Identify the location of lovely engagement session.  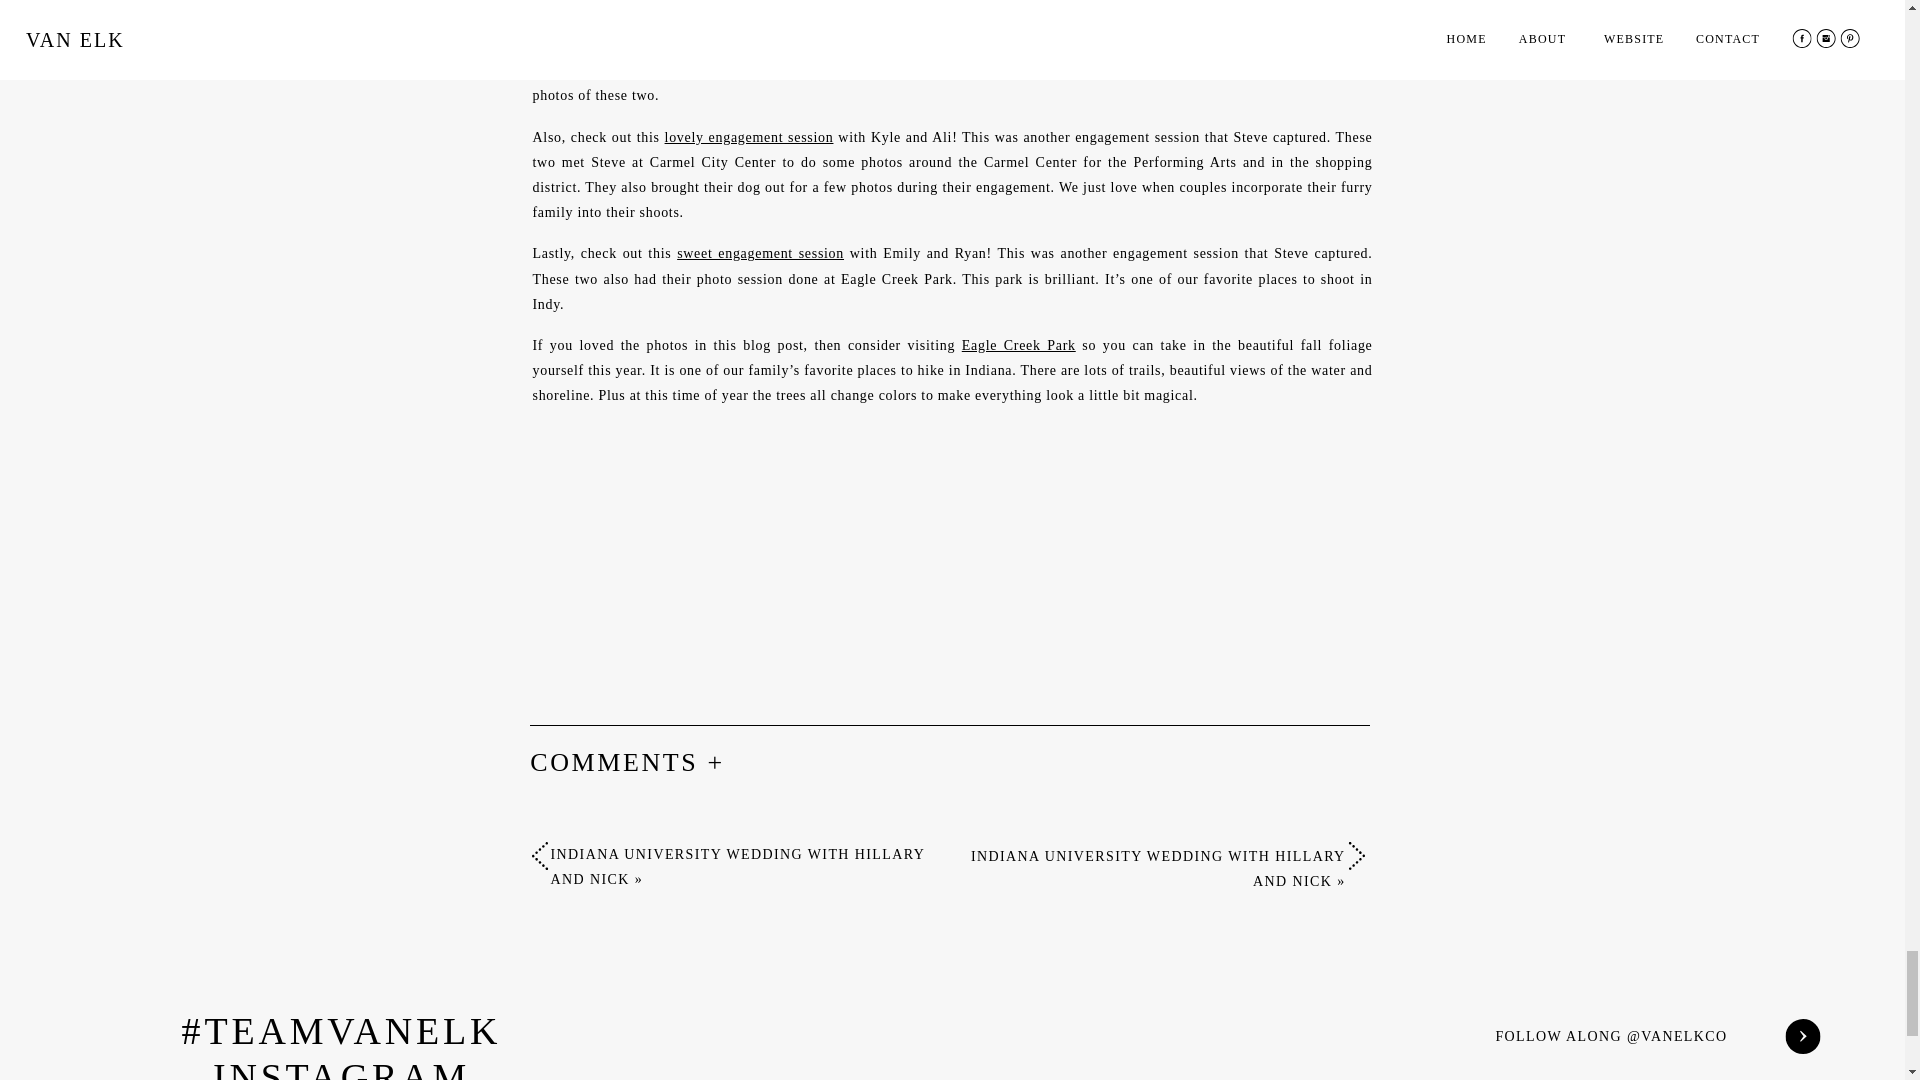
(748, 136).